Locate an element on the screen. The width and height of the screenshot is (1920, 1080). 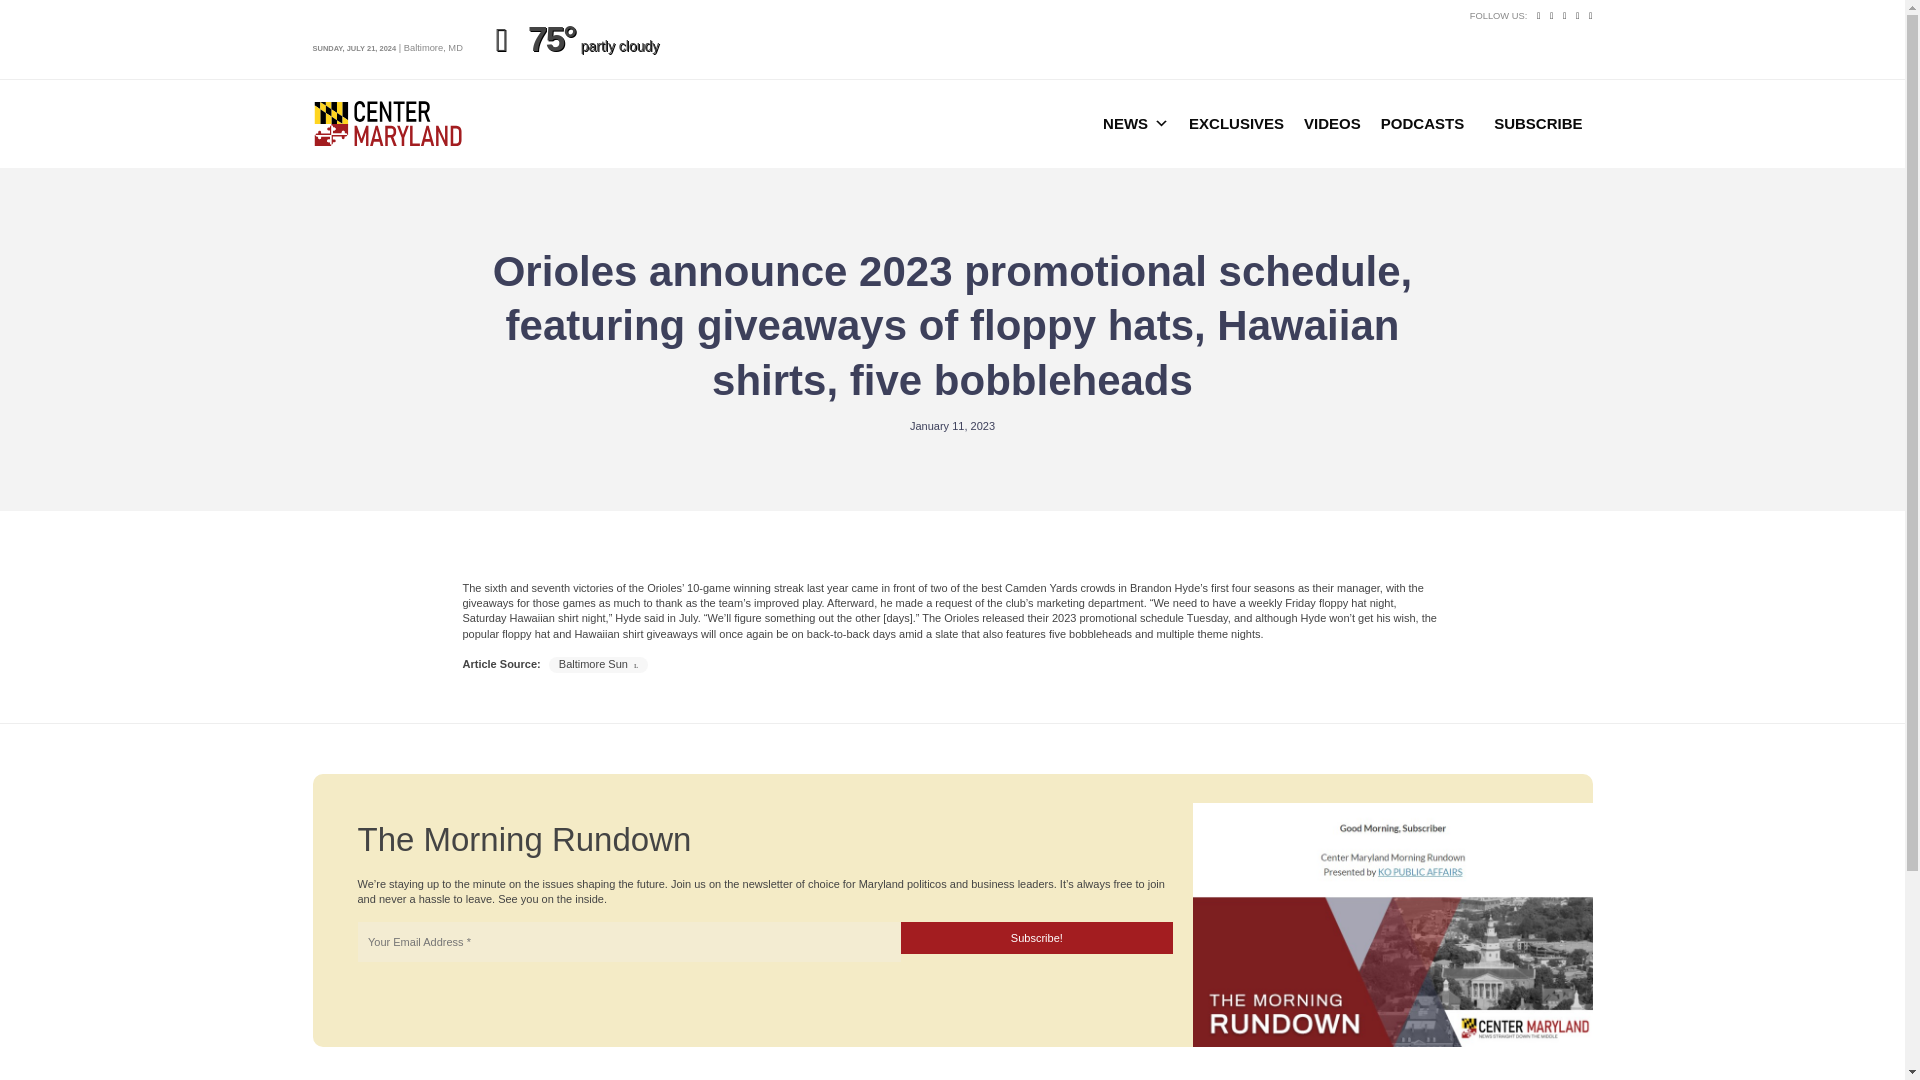
Your Email Address is located at coordinates (628, 942).